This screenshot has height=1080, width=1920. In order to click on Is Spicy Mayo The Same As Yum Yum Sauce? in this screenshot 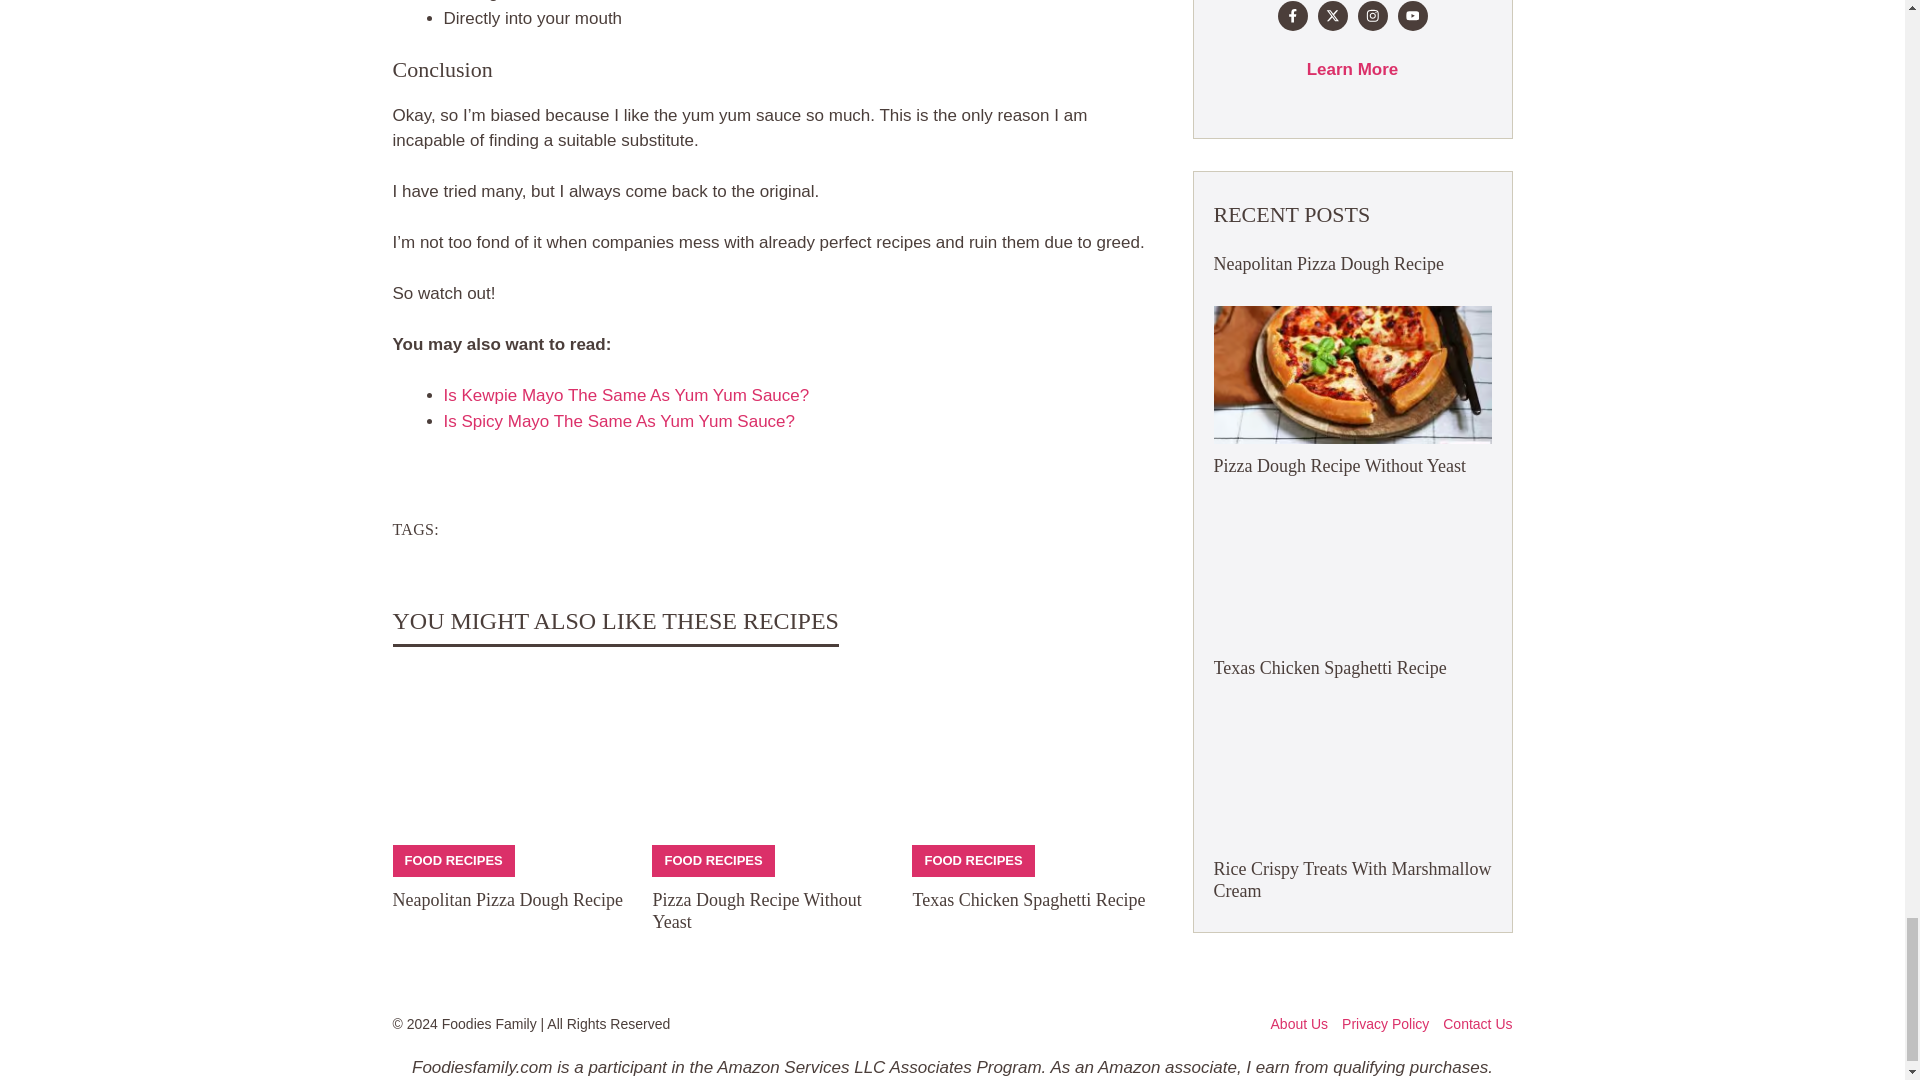, I will do `click(620, 420)`.